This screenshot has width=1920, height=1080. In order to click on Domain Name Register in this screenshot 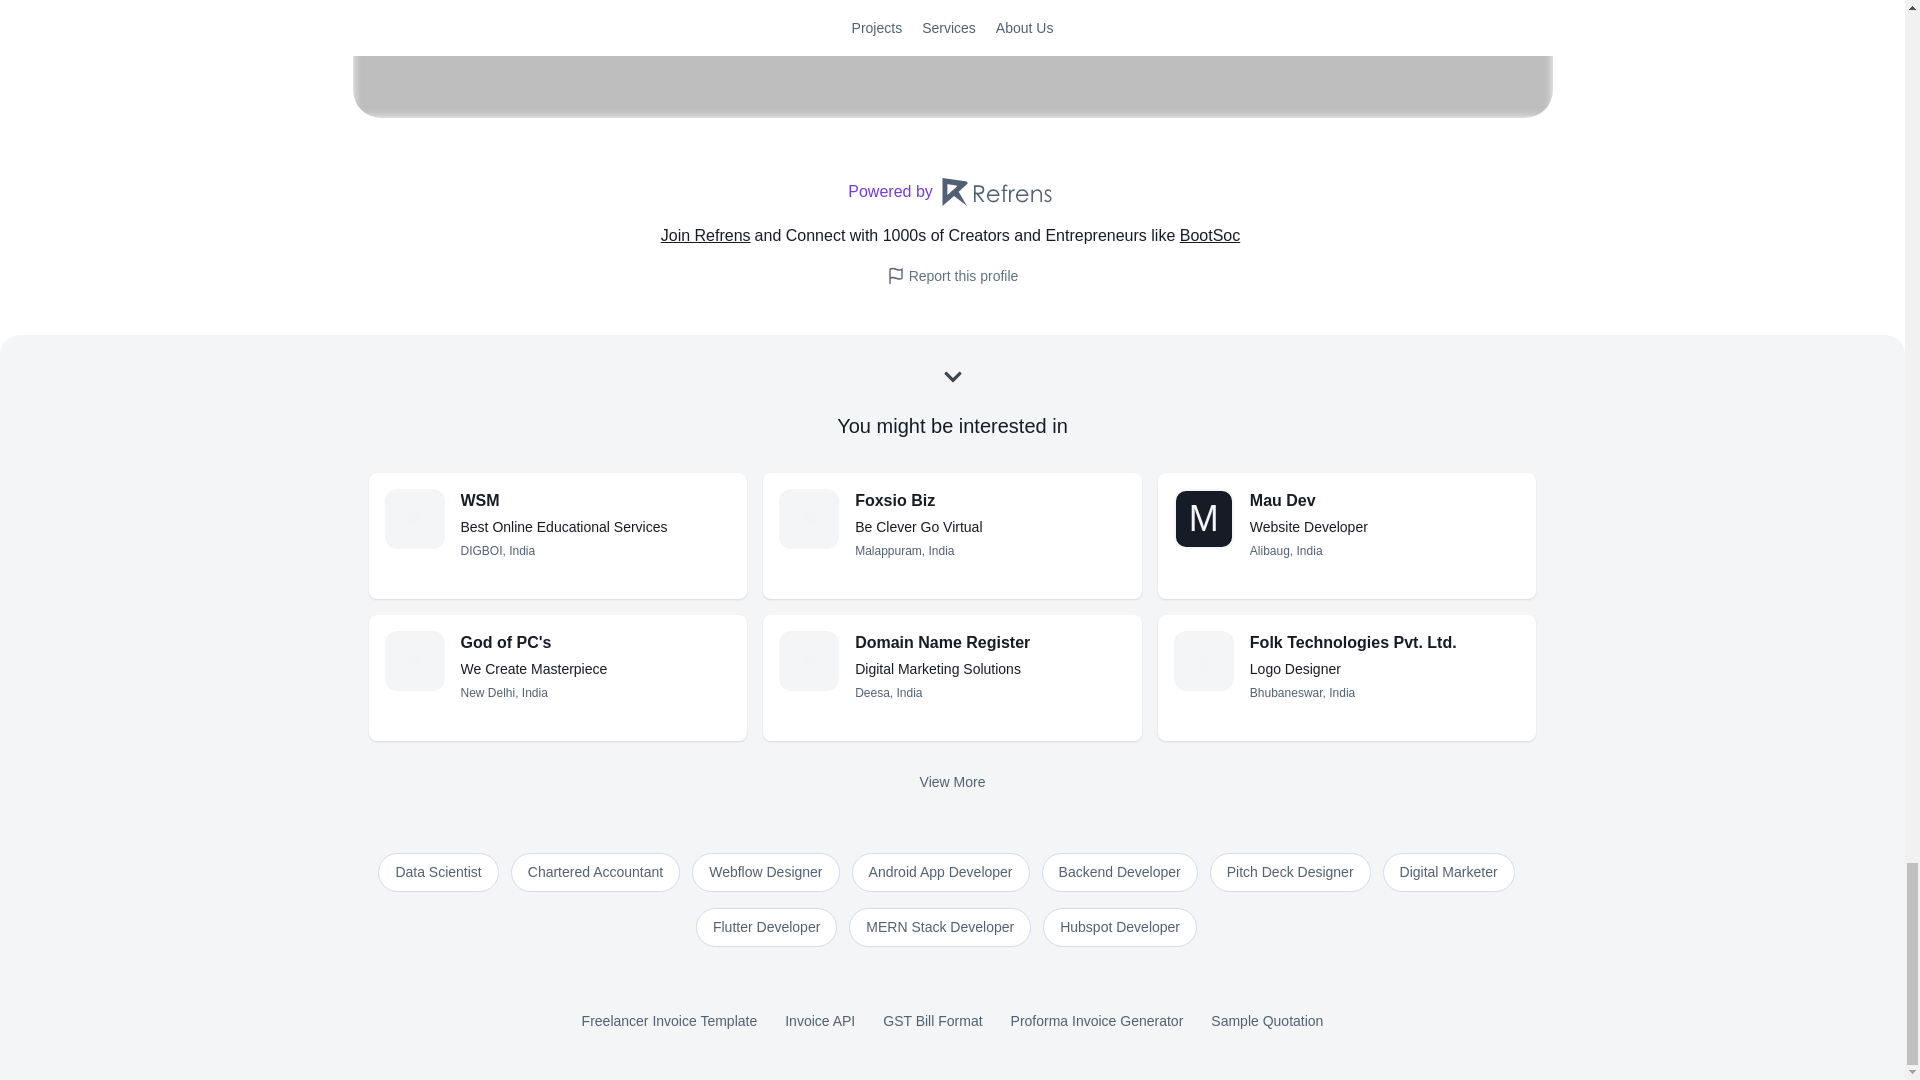, I will do `click(990, 642)`.